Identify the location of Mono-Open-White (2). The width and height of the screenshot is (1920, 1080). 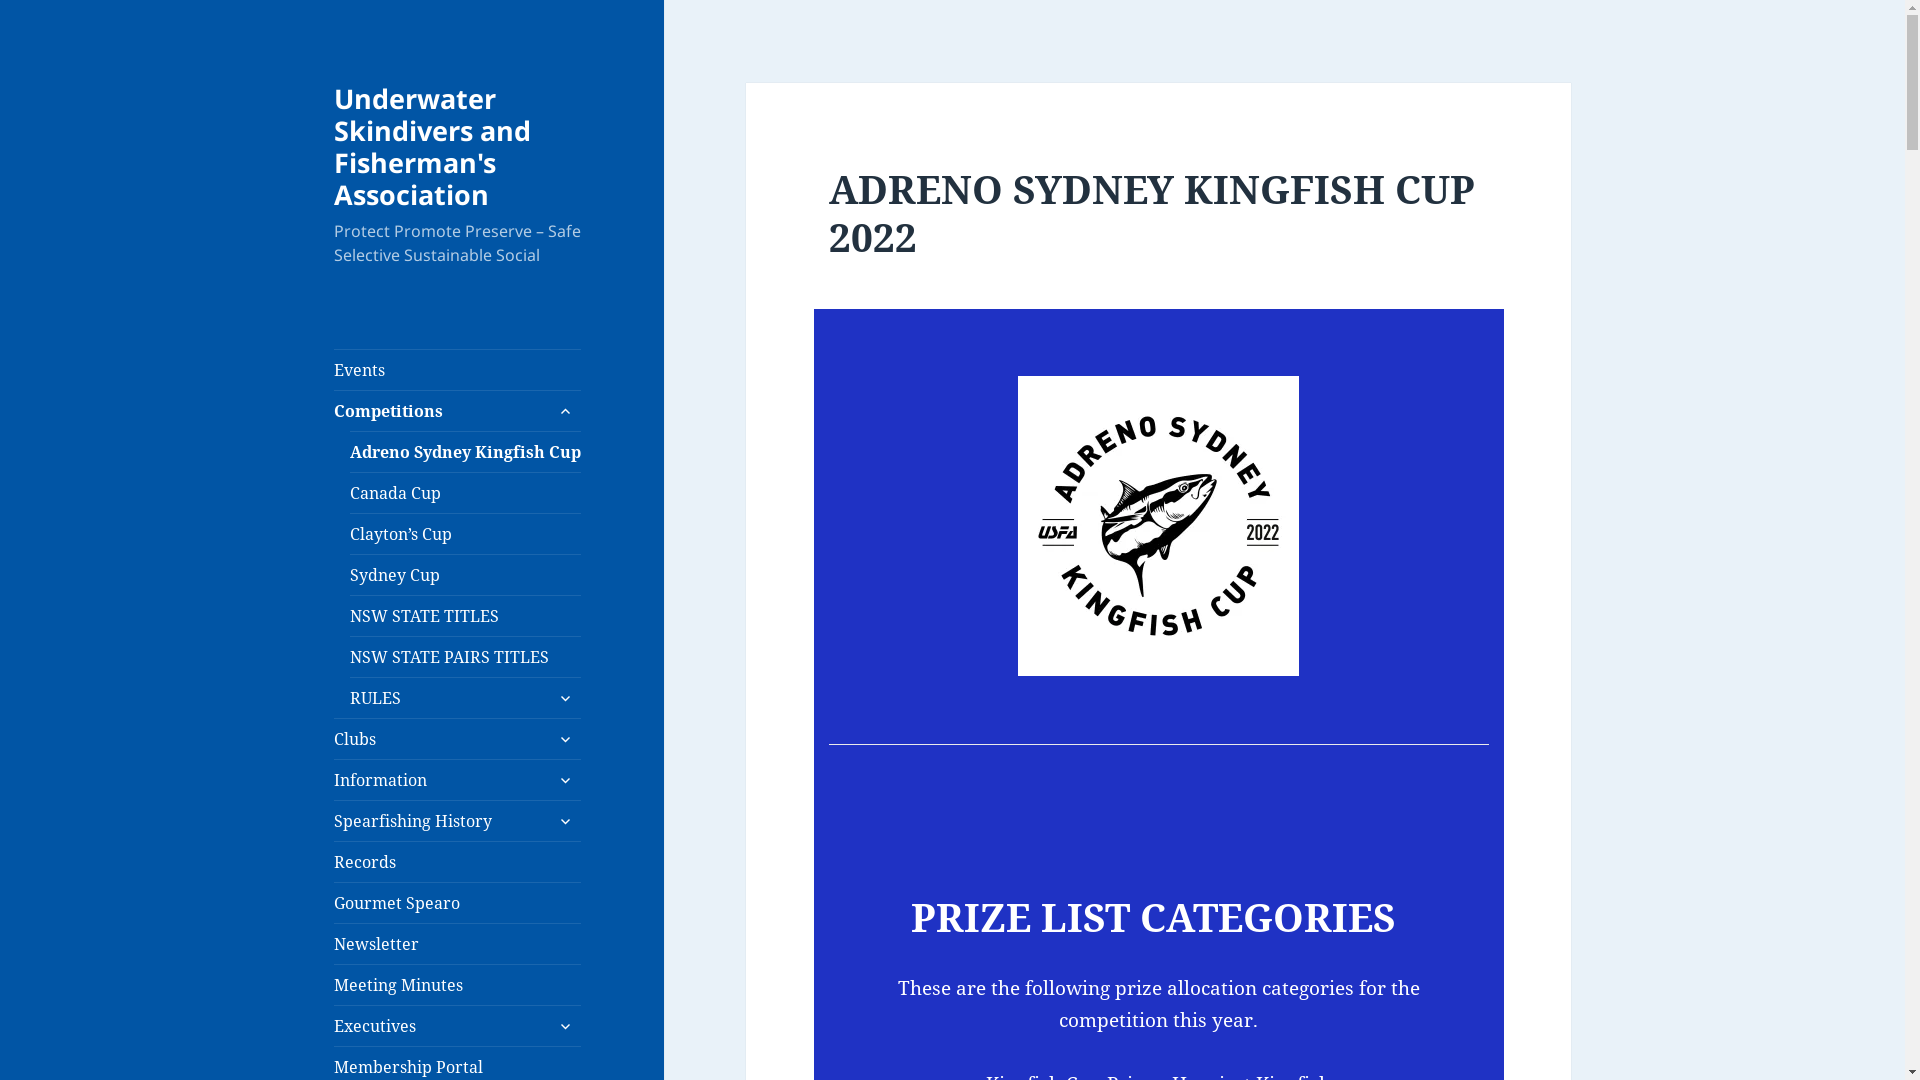
(1158, 526).